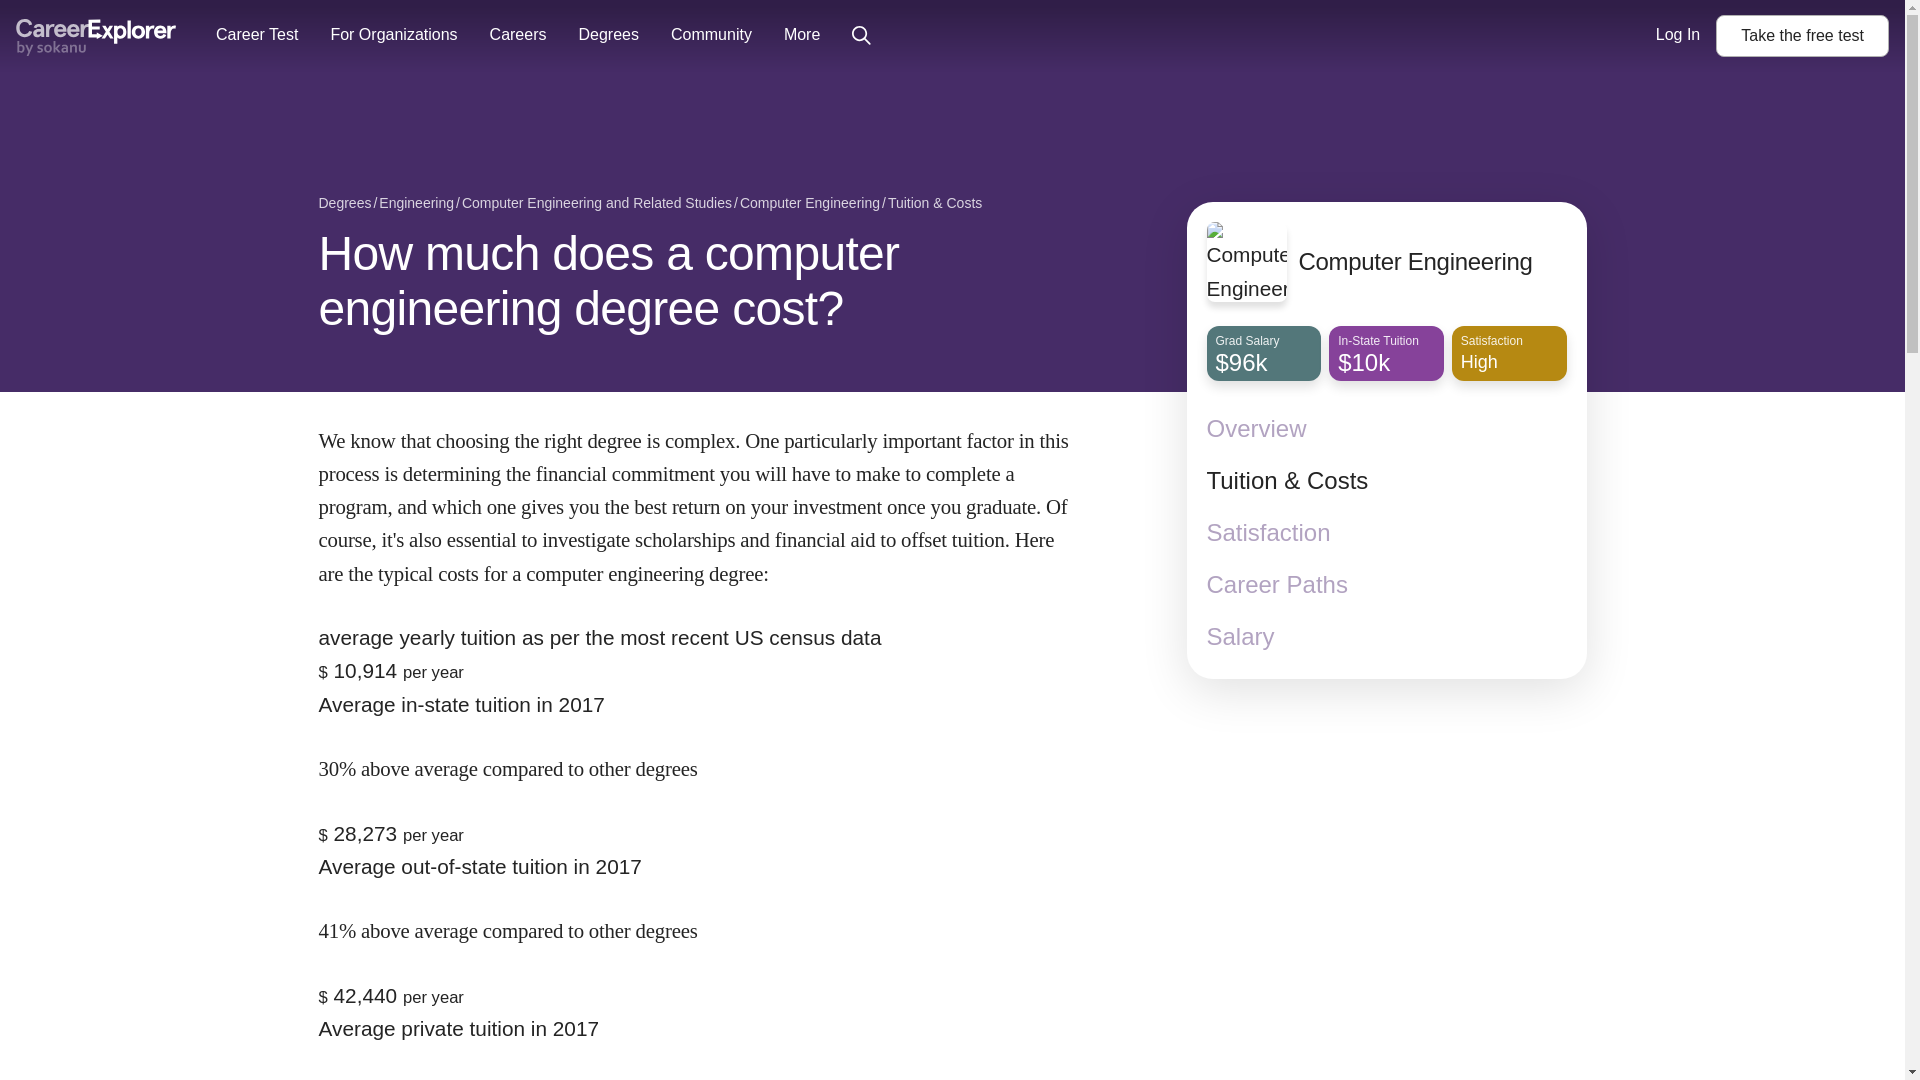  Describe the element at coordinates (256, 36) in the screenshot. I see `Degrees` at that location.